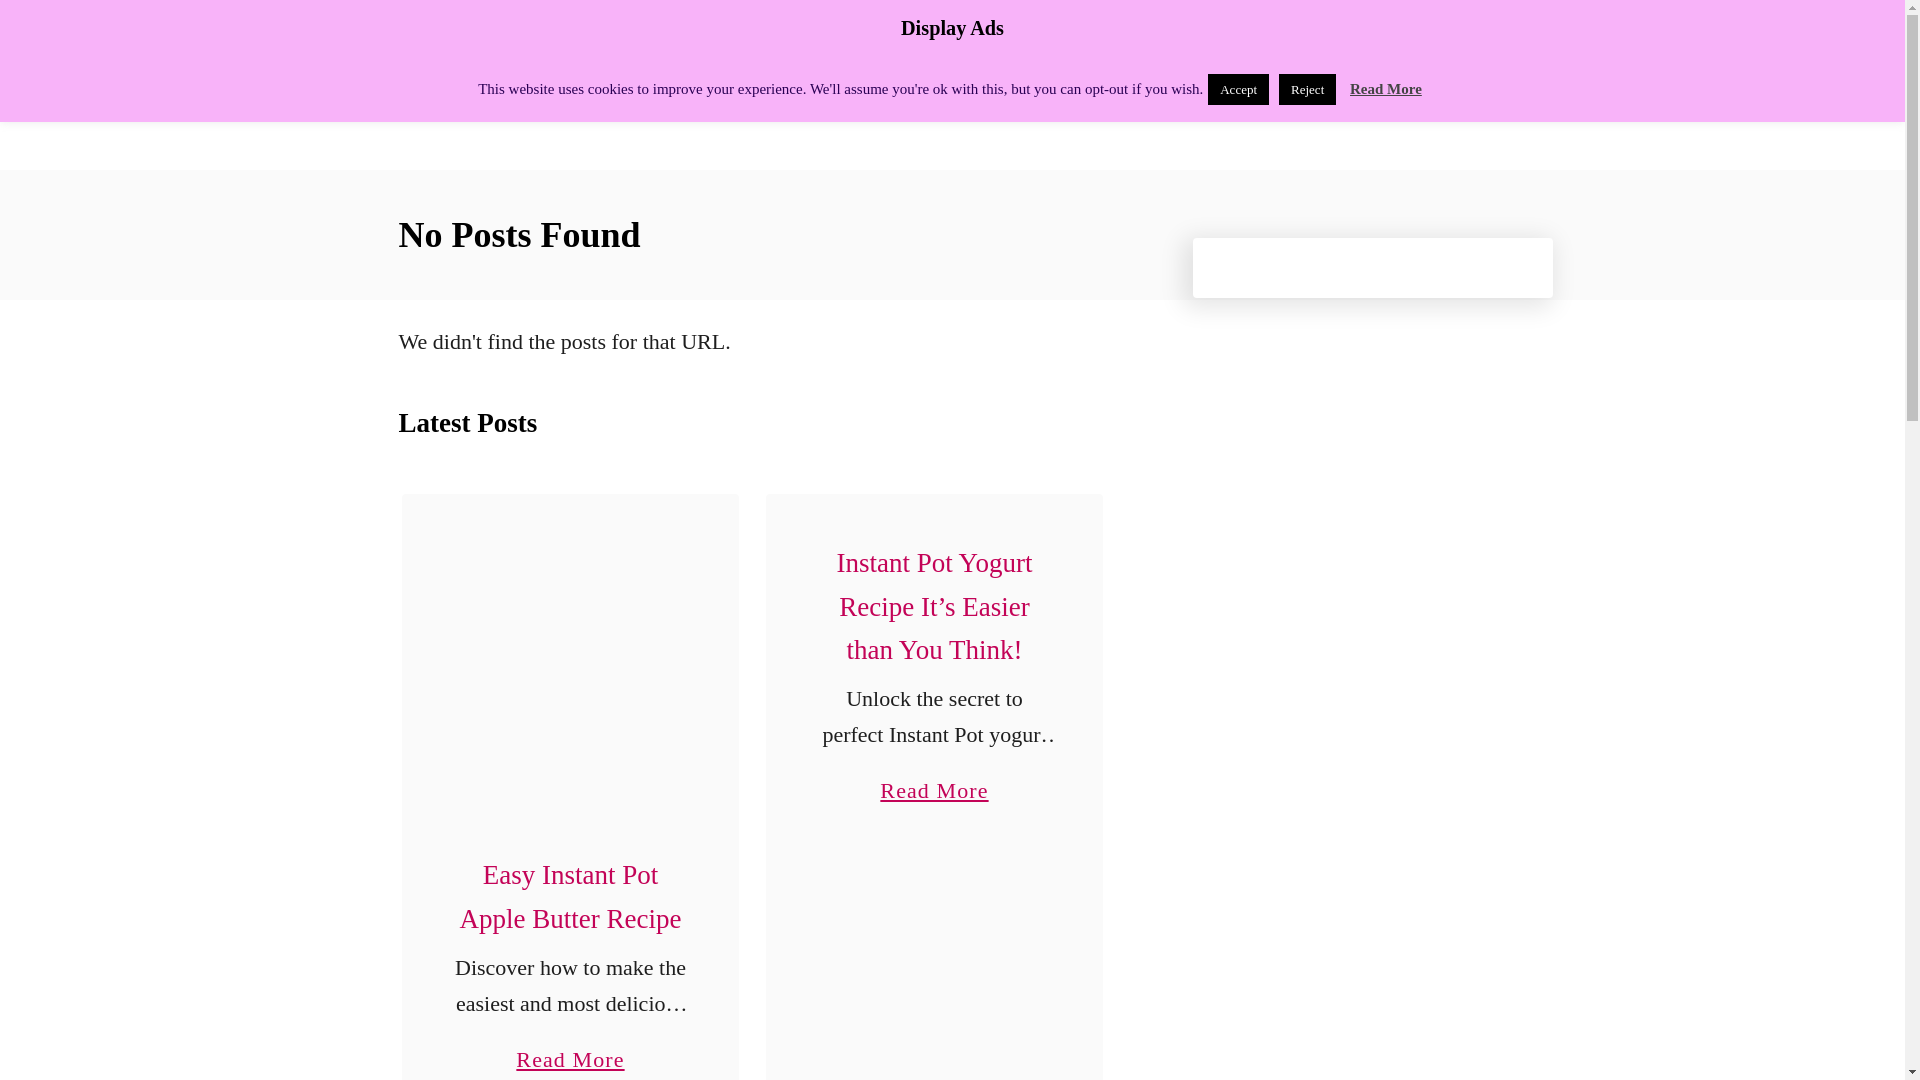  Describe the element at coordinates (1307, 89) in the screenshot. I see `Reject` at that location.